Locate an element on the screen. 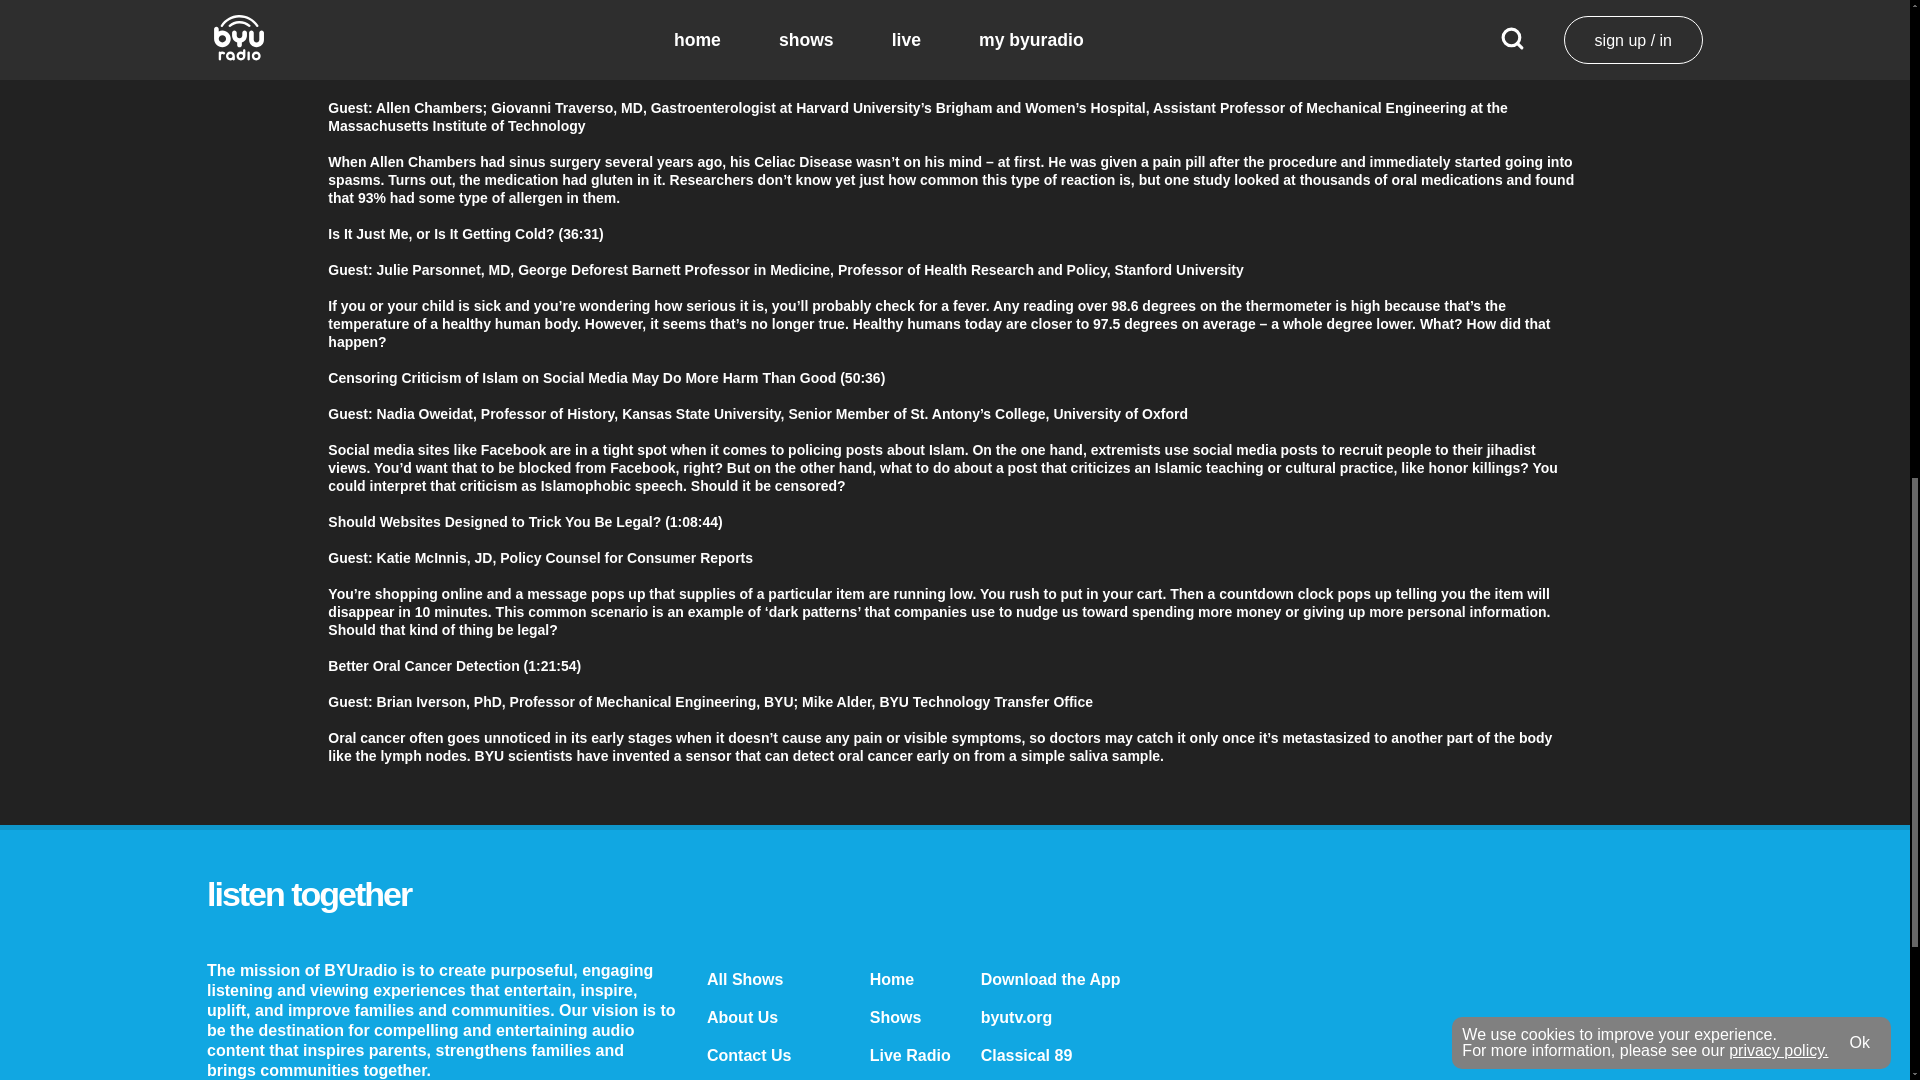 Image resolution: width=1920 pixels, height=1080 pixels. Classical 89 is located at coordinates (1027, 1054).